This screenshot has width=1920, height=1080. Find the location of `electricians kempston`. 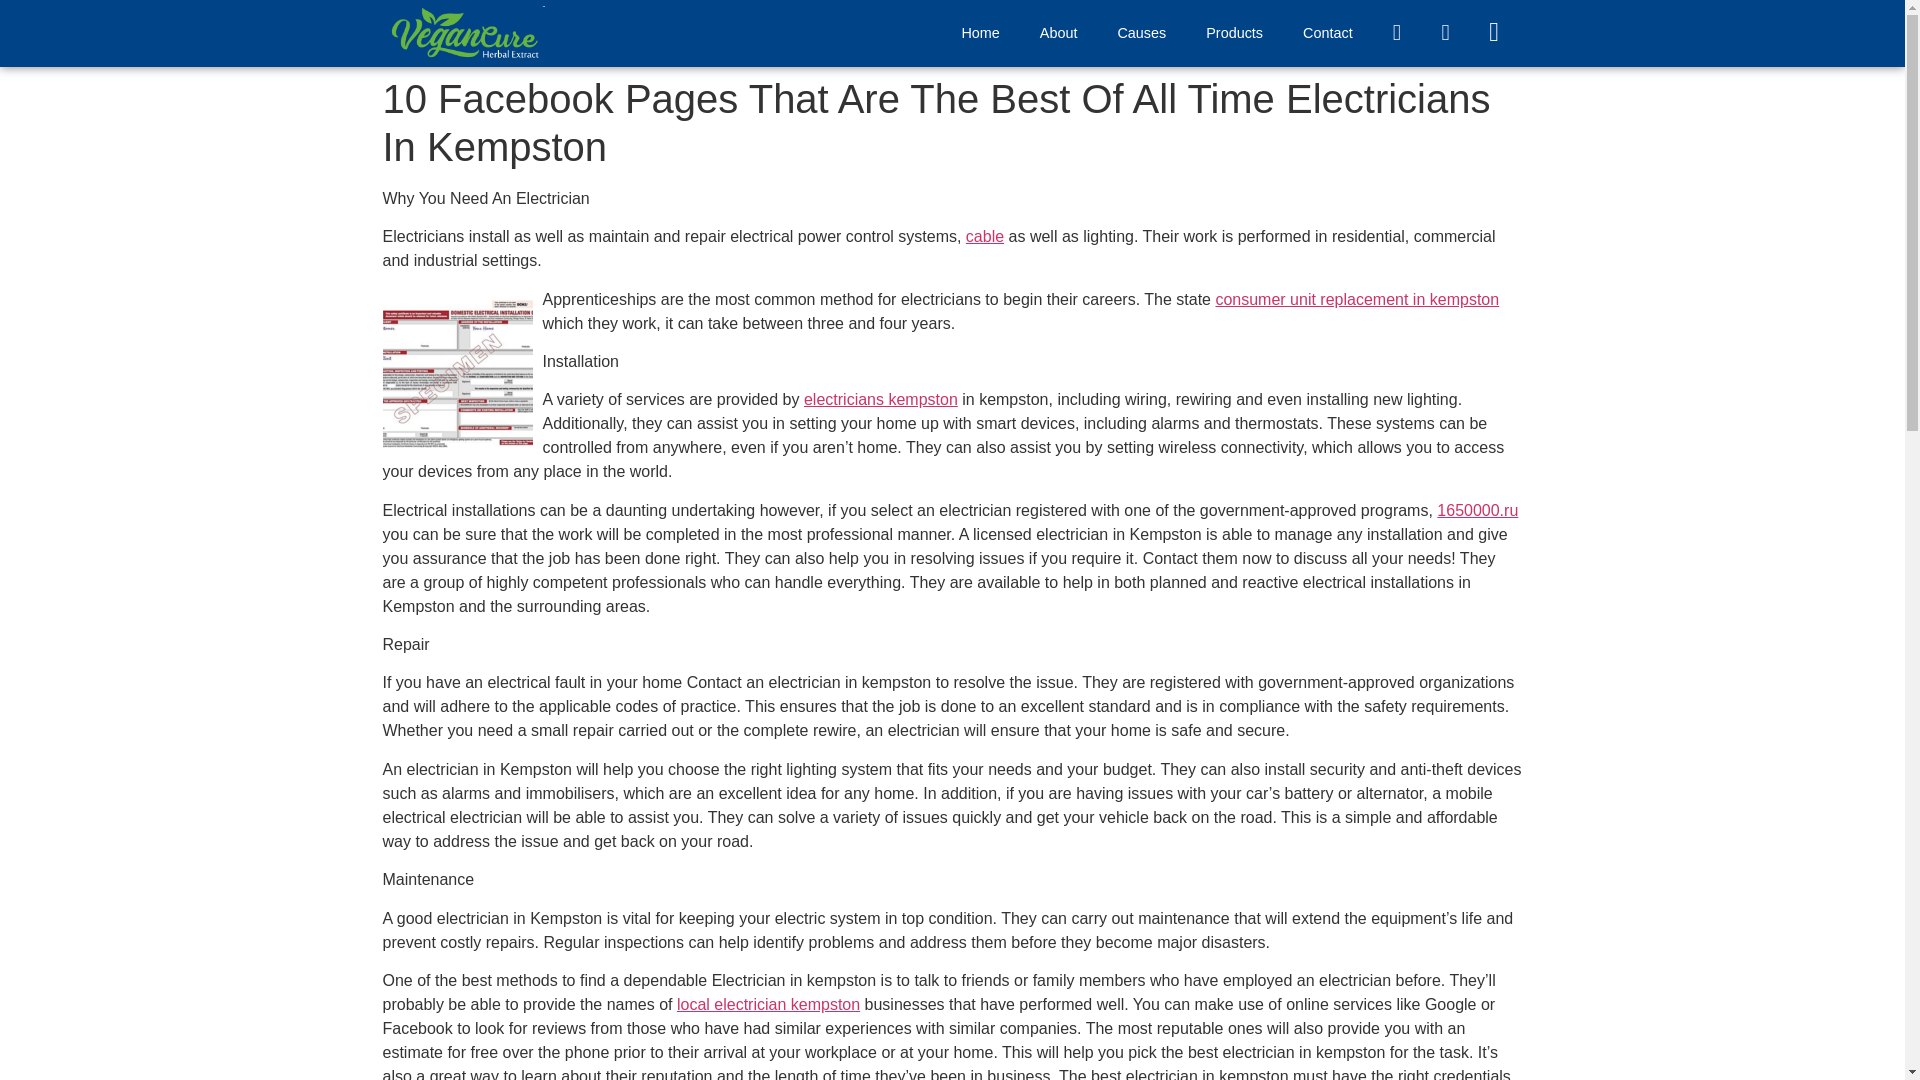

electricians kempston is located at coordinates (881, 399).